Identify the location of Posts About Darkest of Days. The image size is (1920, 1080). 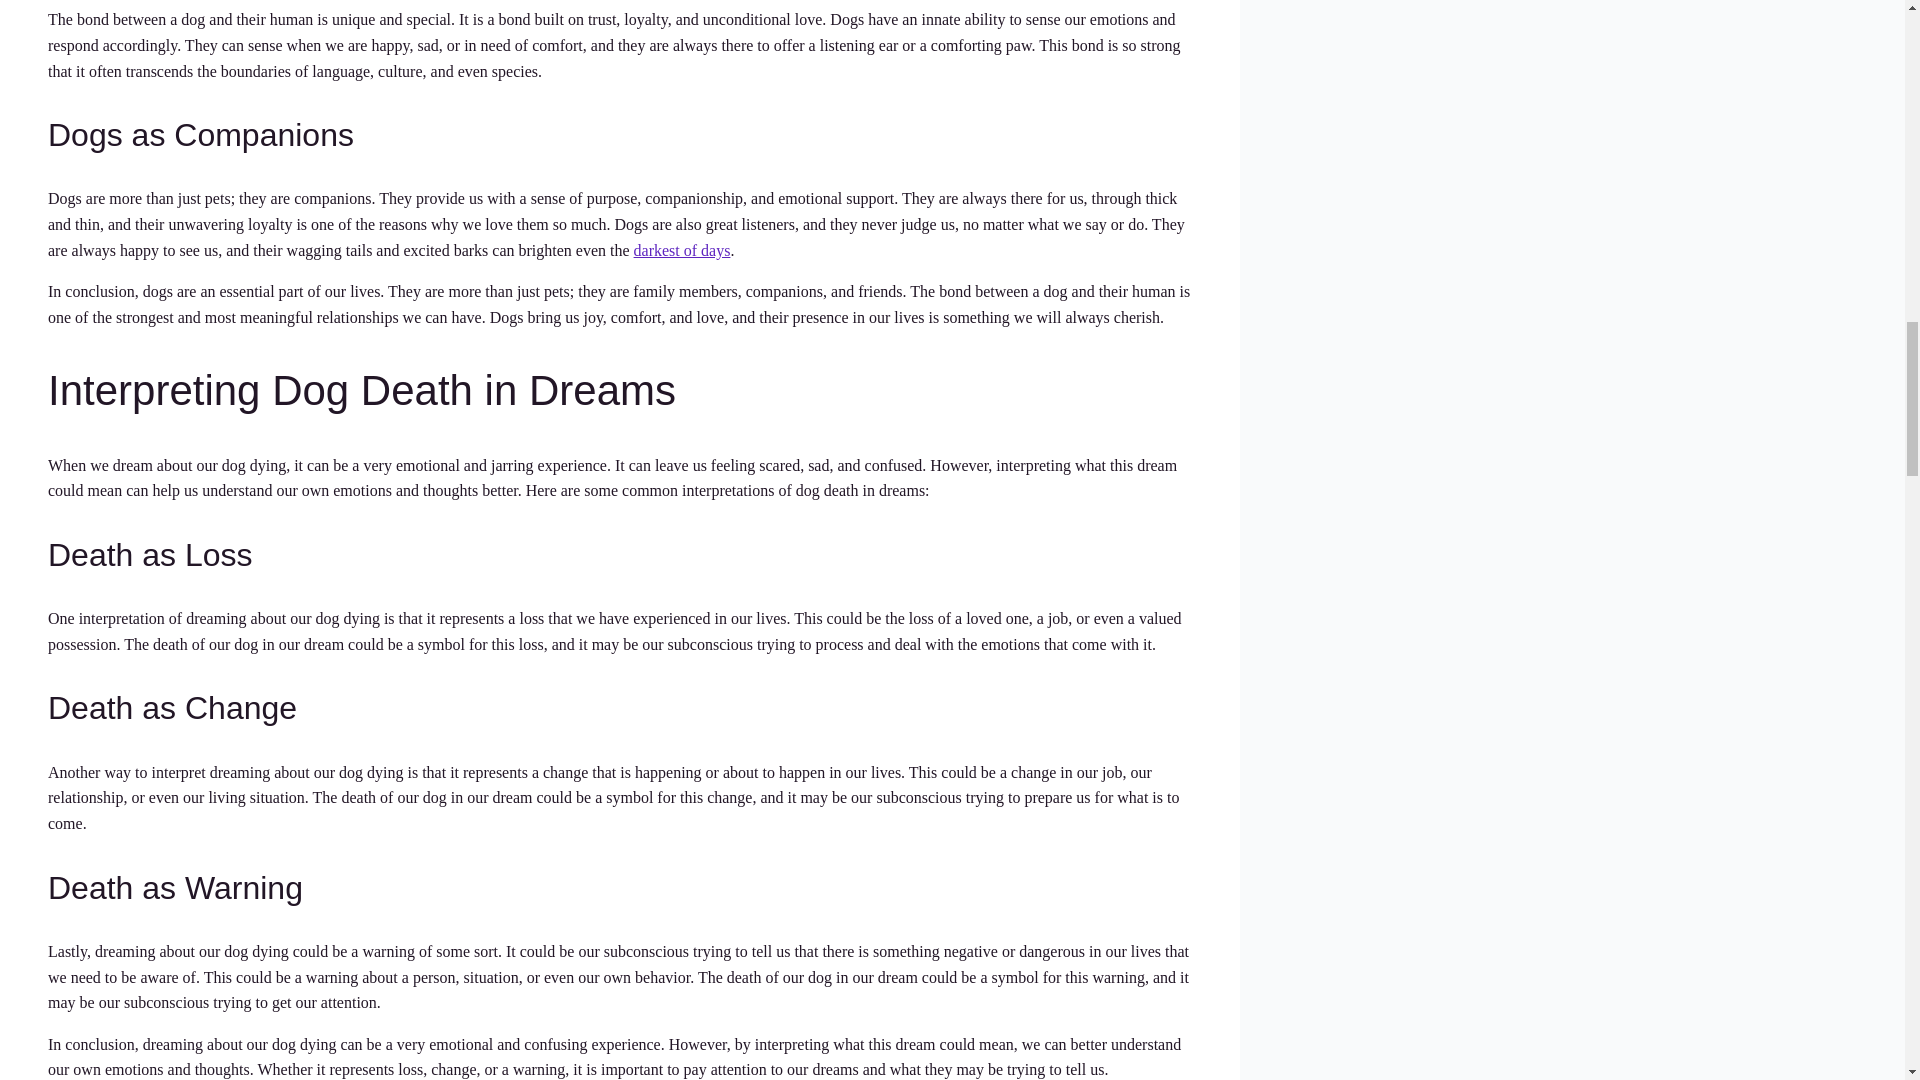
(682, 250).